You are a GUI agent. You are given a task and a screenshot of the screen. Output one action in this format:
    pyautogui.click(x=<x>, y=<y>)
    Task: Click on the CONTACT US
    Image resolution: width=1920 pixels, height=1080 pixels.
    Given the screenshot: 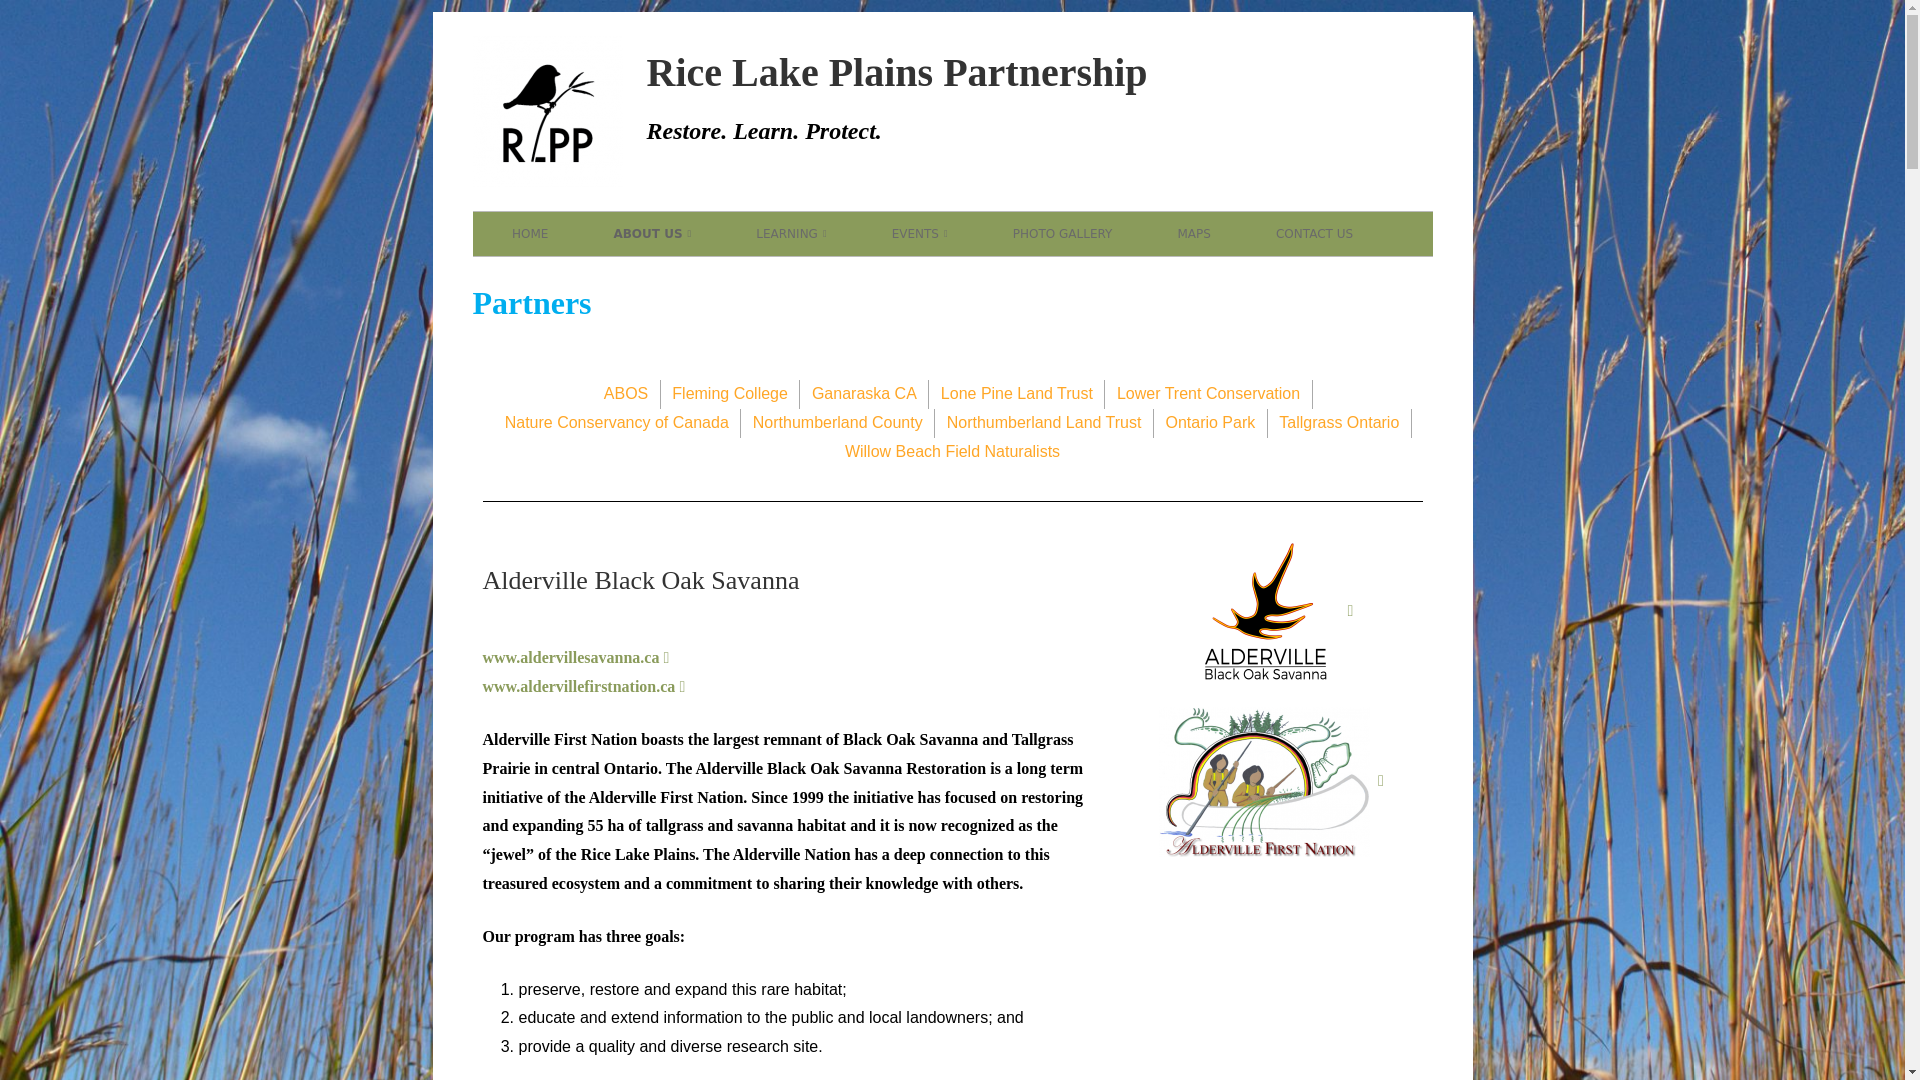 What is the action you would take?
    pyautogui.click(x=1314, y=233)
    